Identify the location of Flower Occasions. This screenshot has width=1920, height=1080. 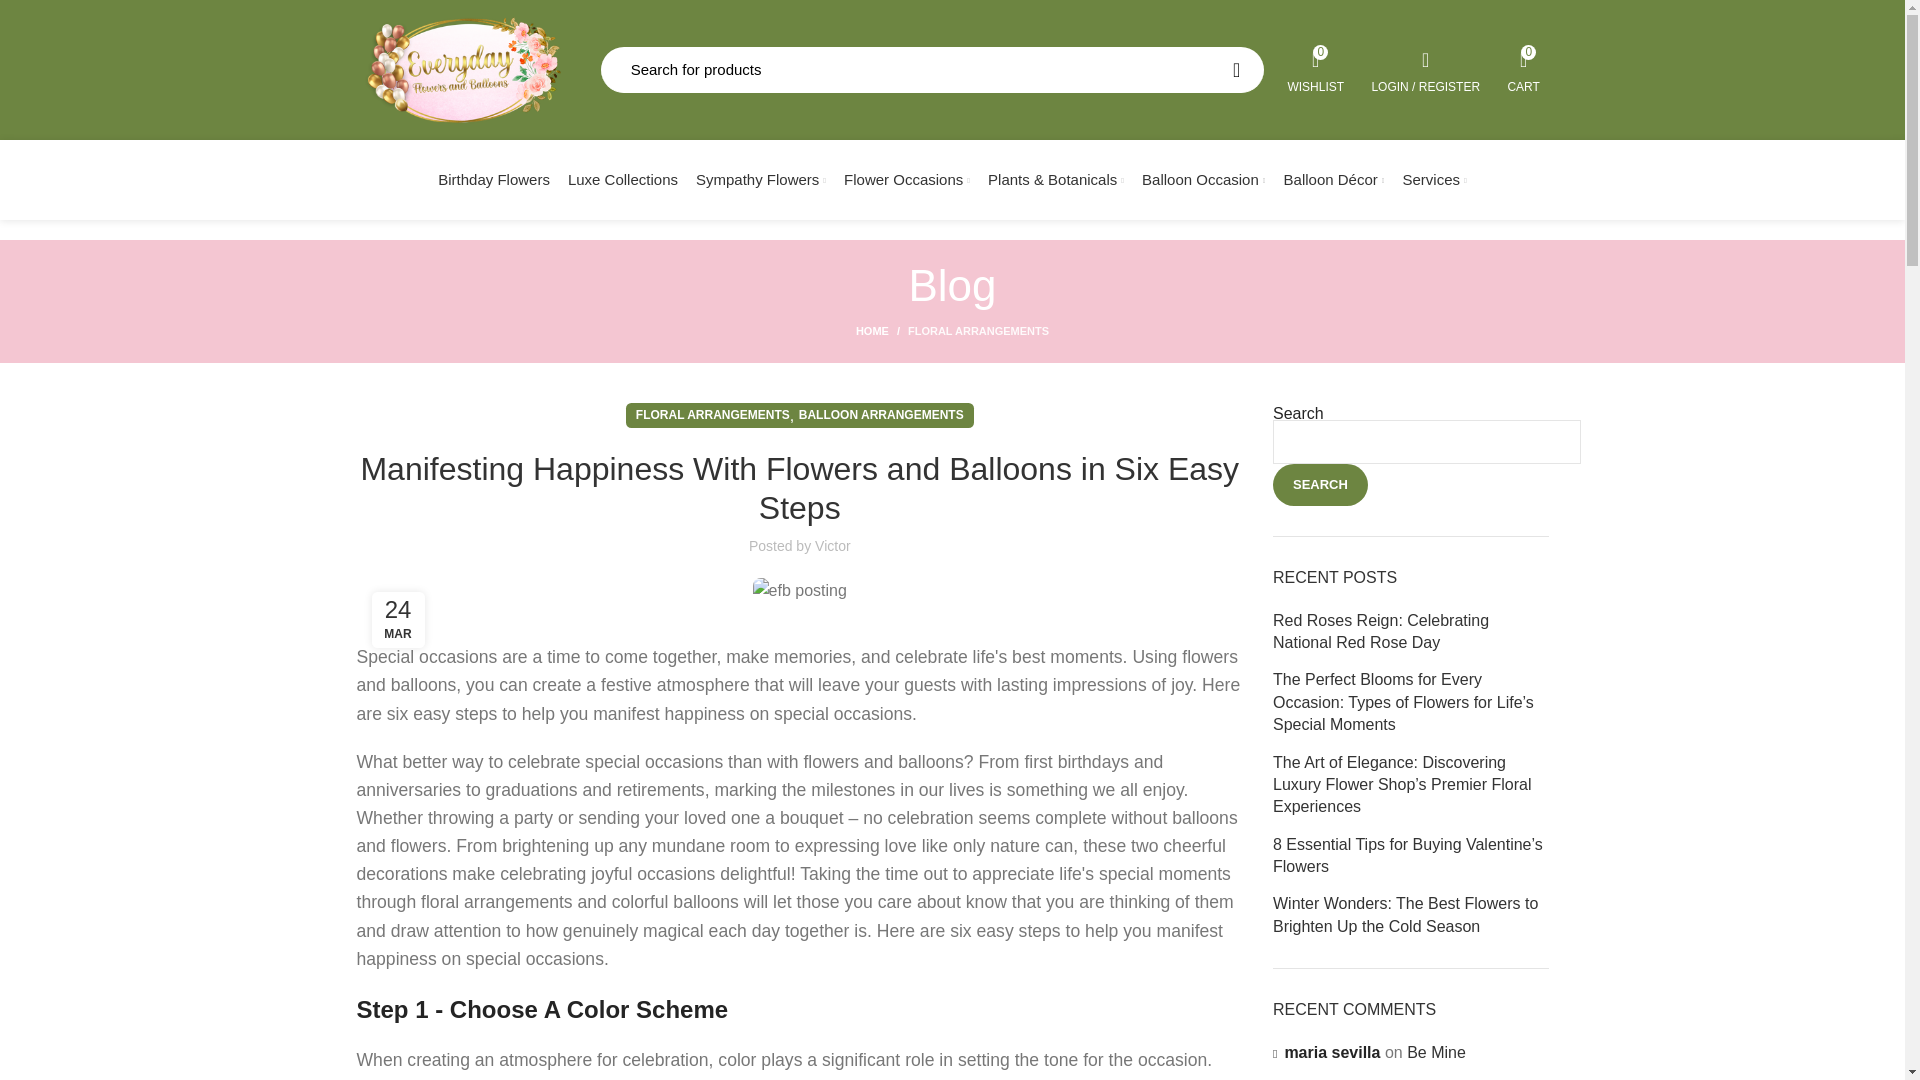
(1316, 69).